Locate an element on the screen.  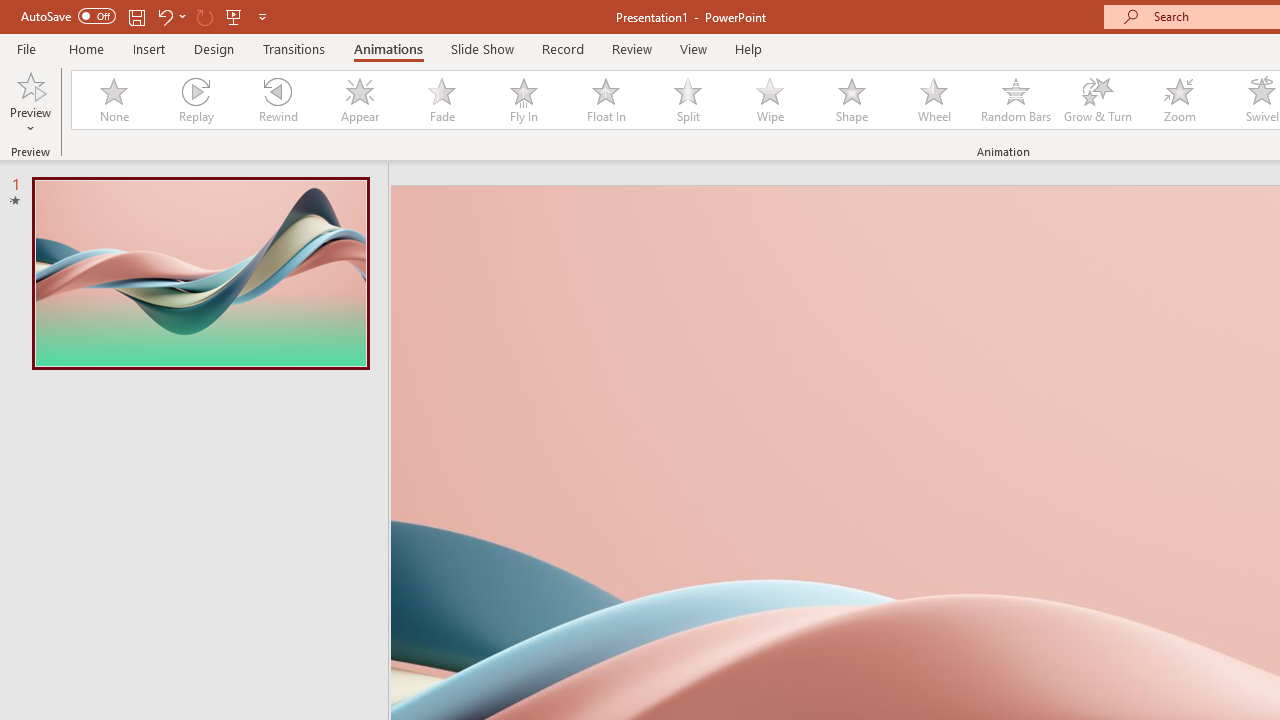
Quick Access Toolbar is located at coordinates (146, 16).